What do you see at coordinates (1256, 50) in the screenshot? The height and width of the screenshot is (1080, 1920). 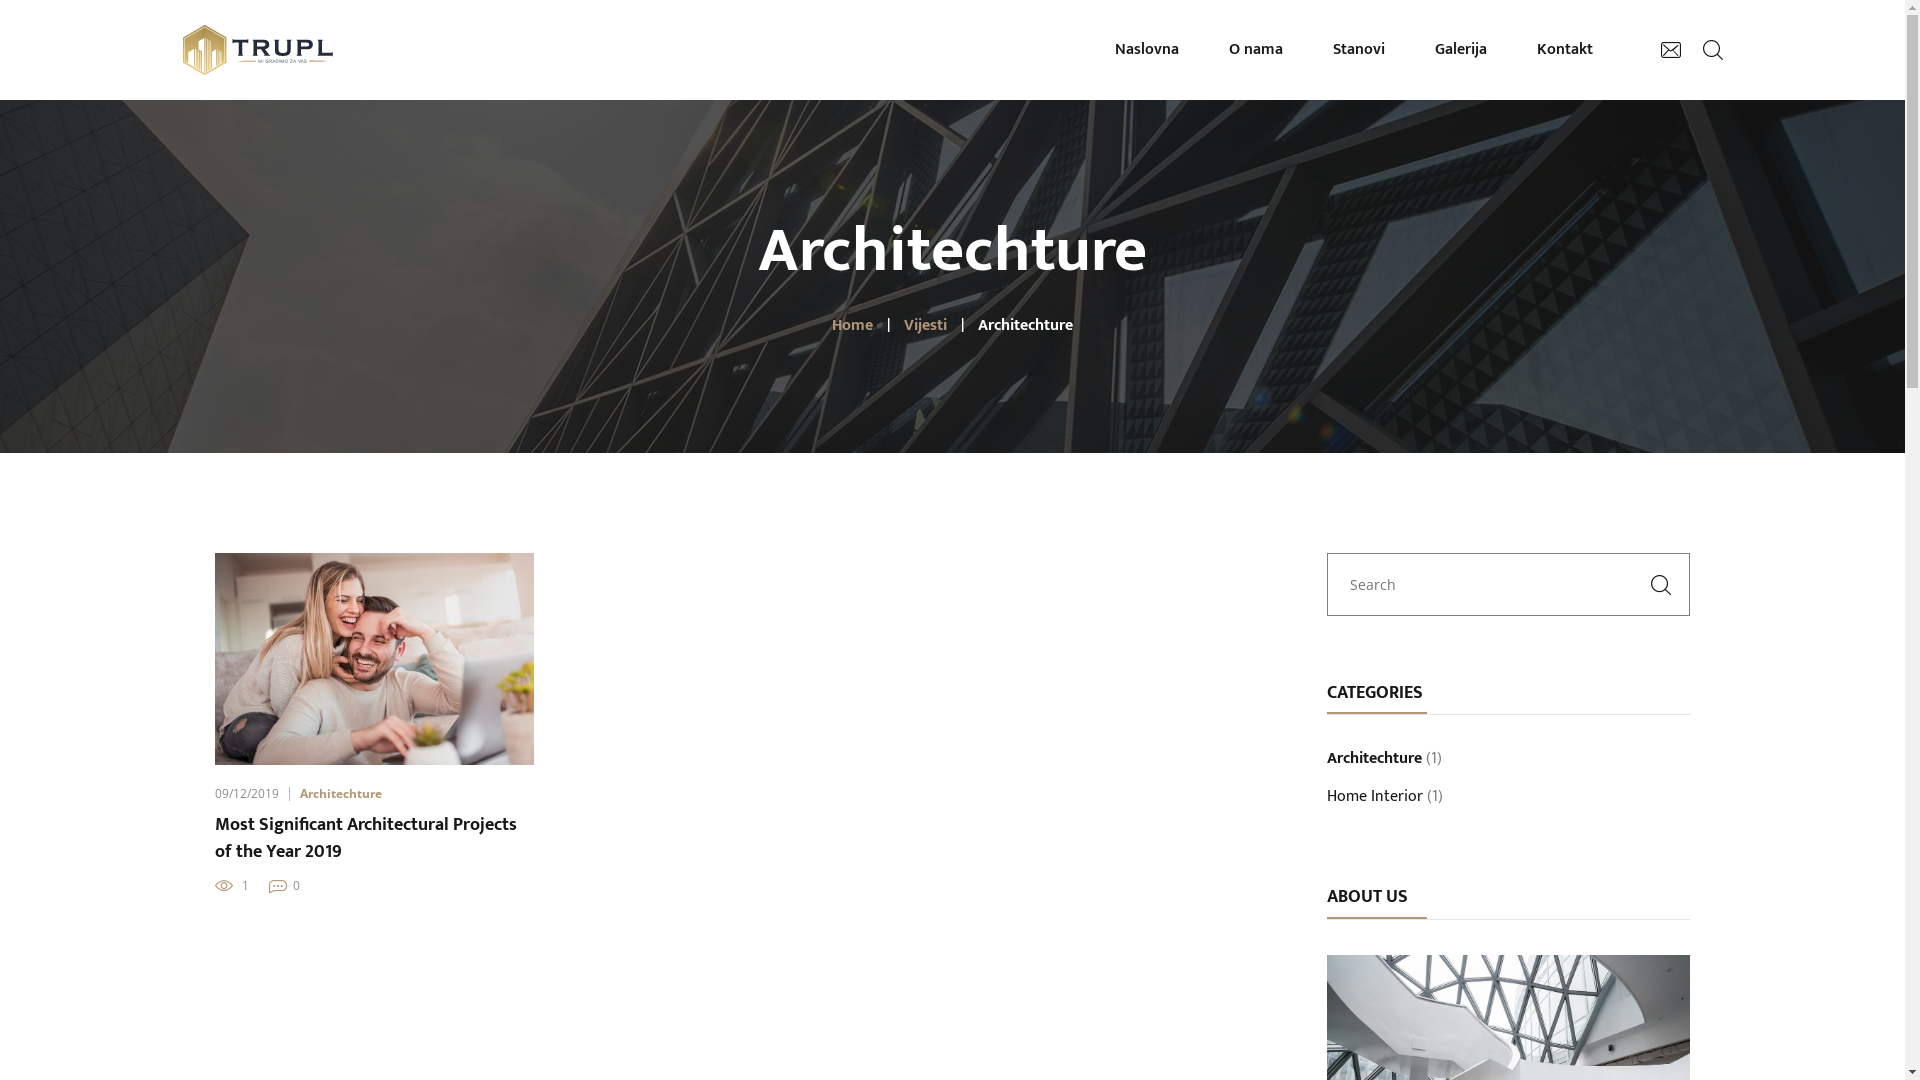 I see `O nama` at bounding box center [1256, 50].